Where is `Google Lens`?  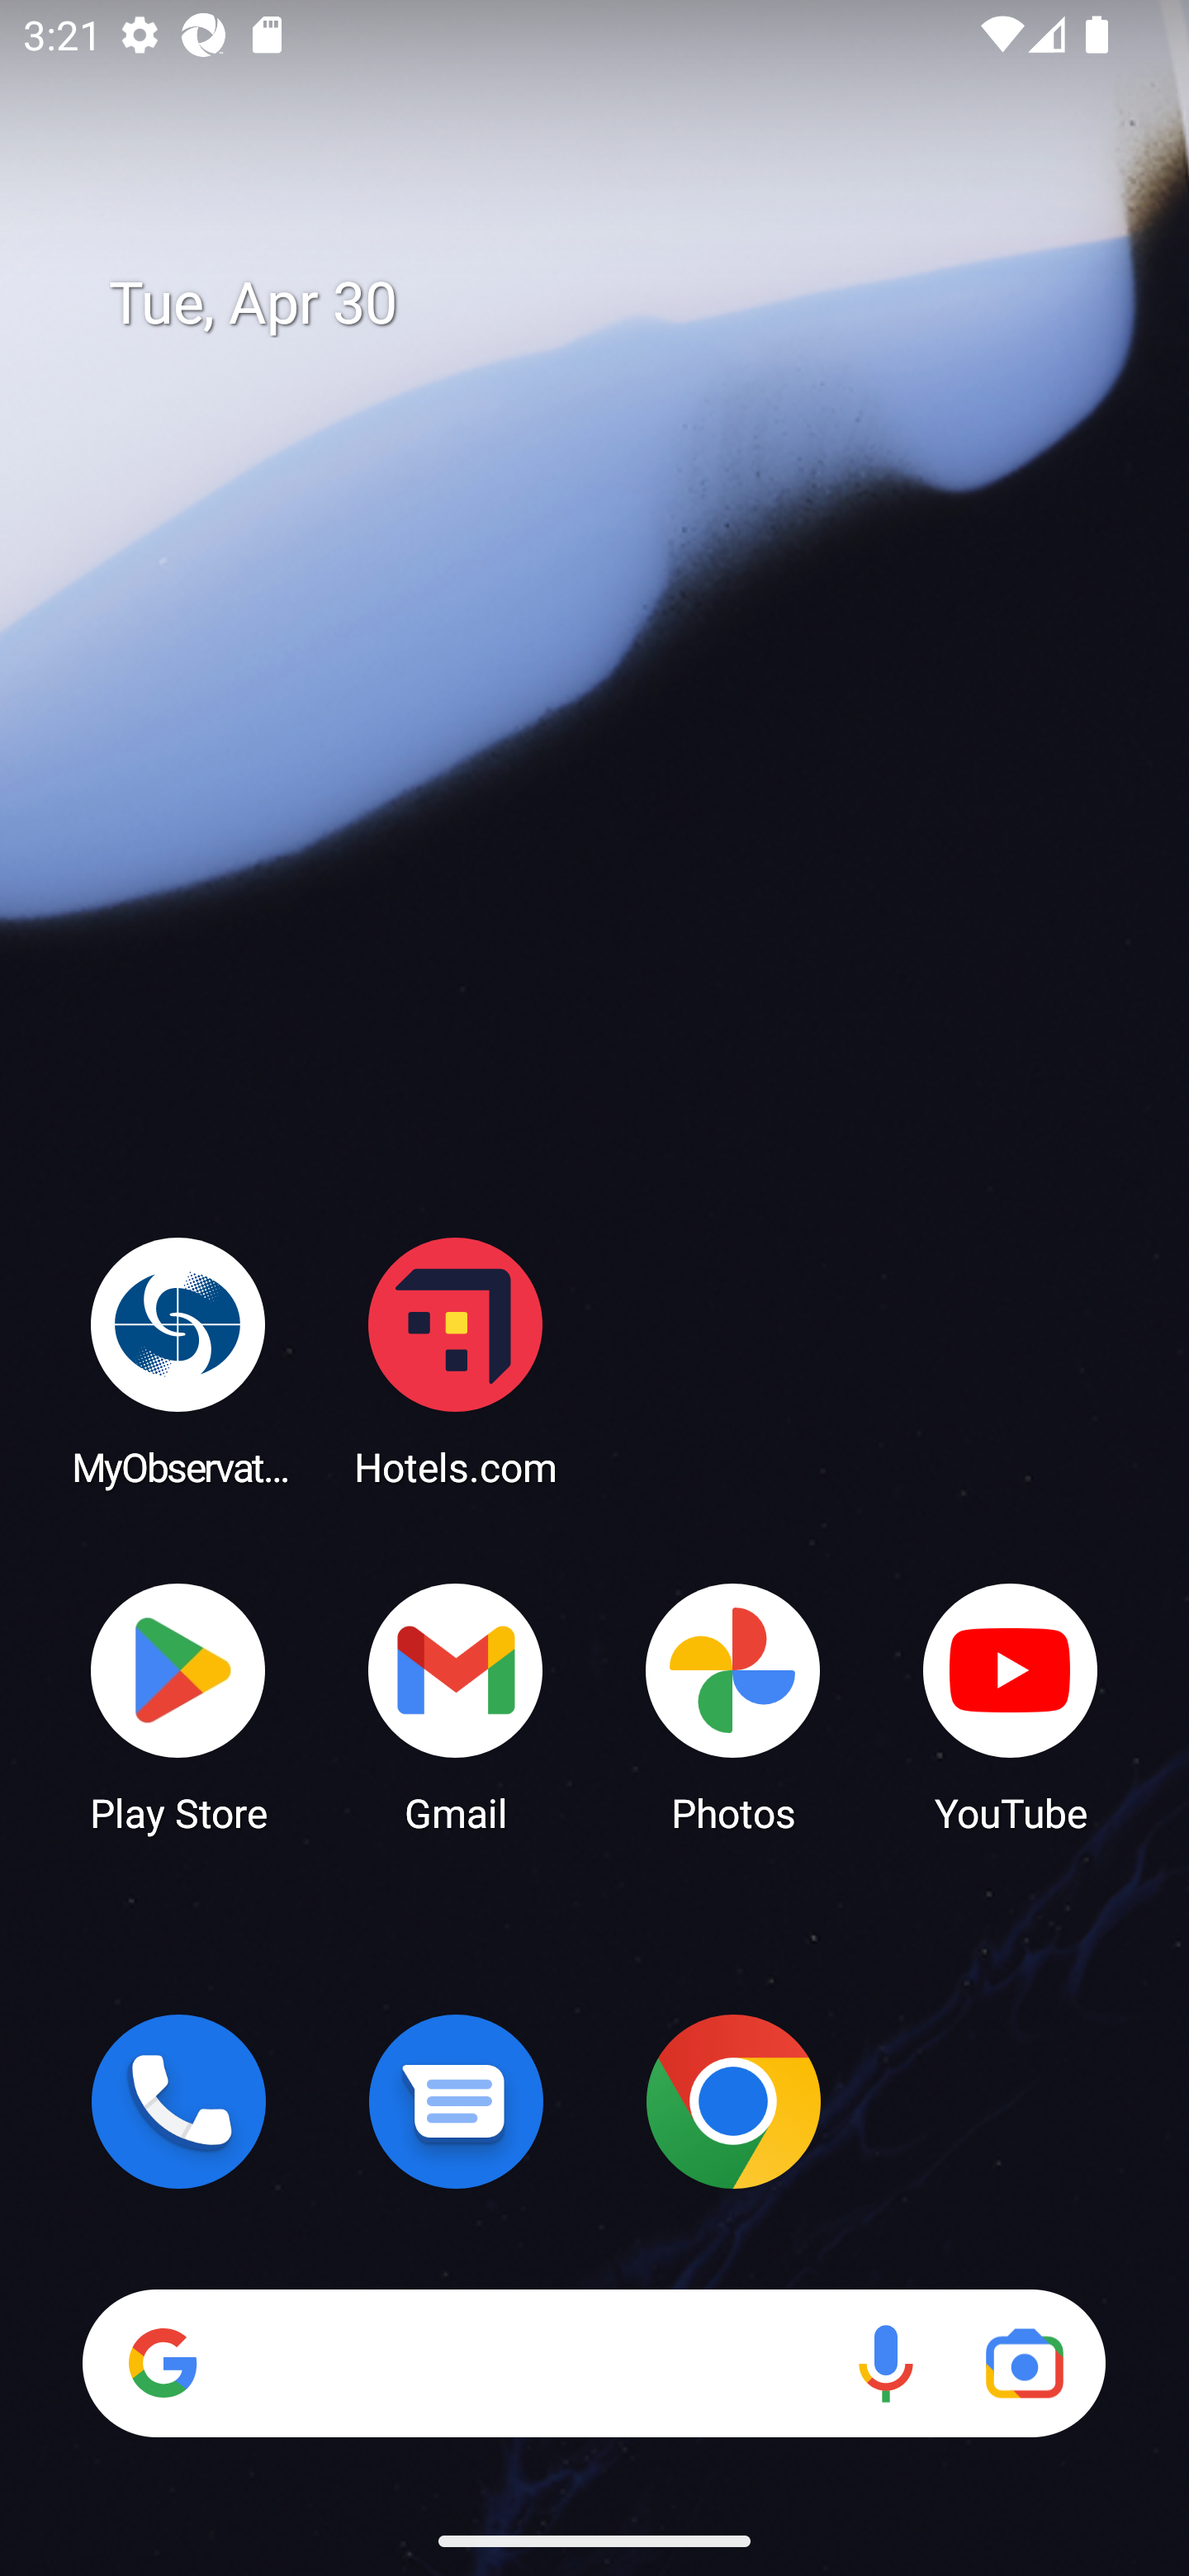
Google Lens is located at coordinates (1024, 2363).